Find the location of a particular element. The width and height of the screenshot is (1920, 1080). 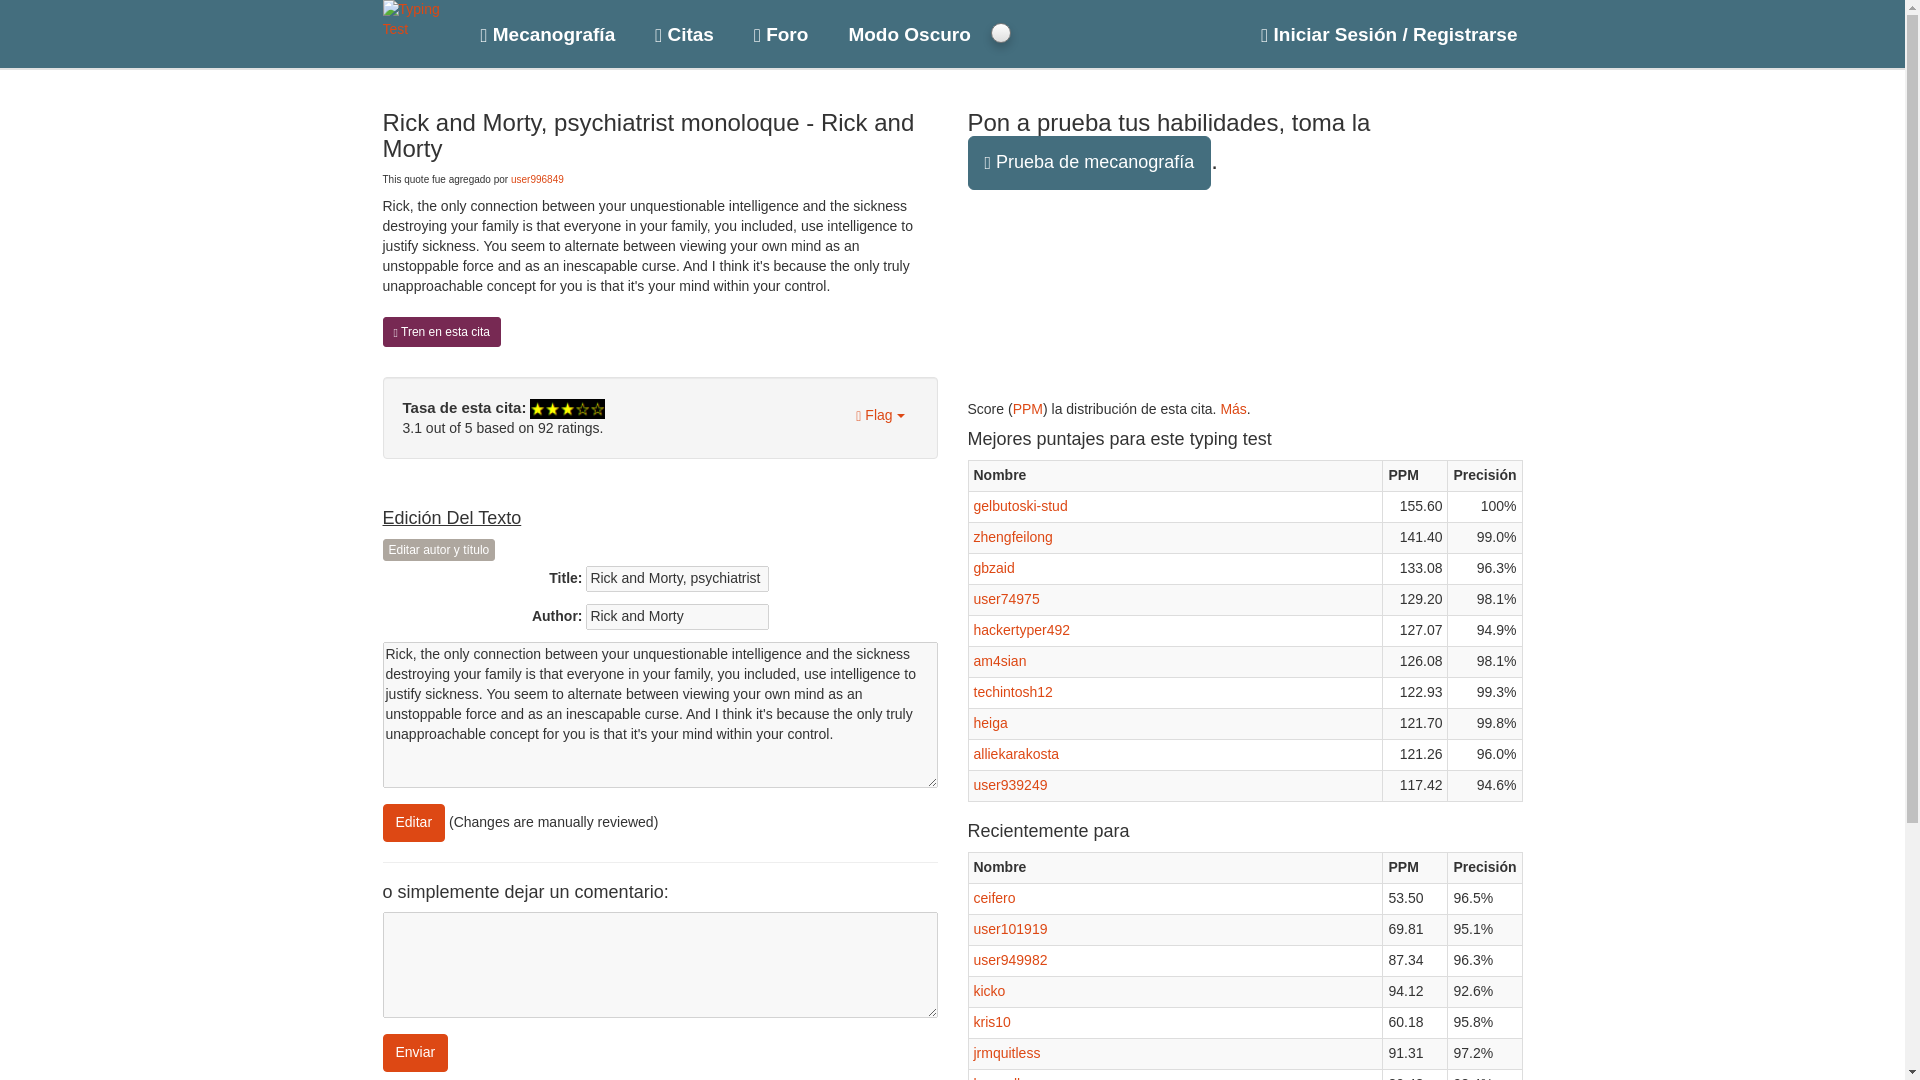

Click on the star to rate is located at coordinates (566, 407).